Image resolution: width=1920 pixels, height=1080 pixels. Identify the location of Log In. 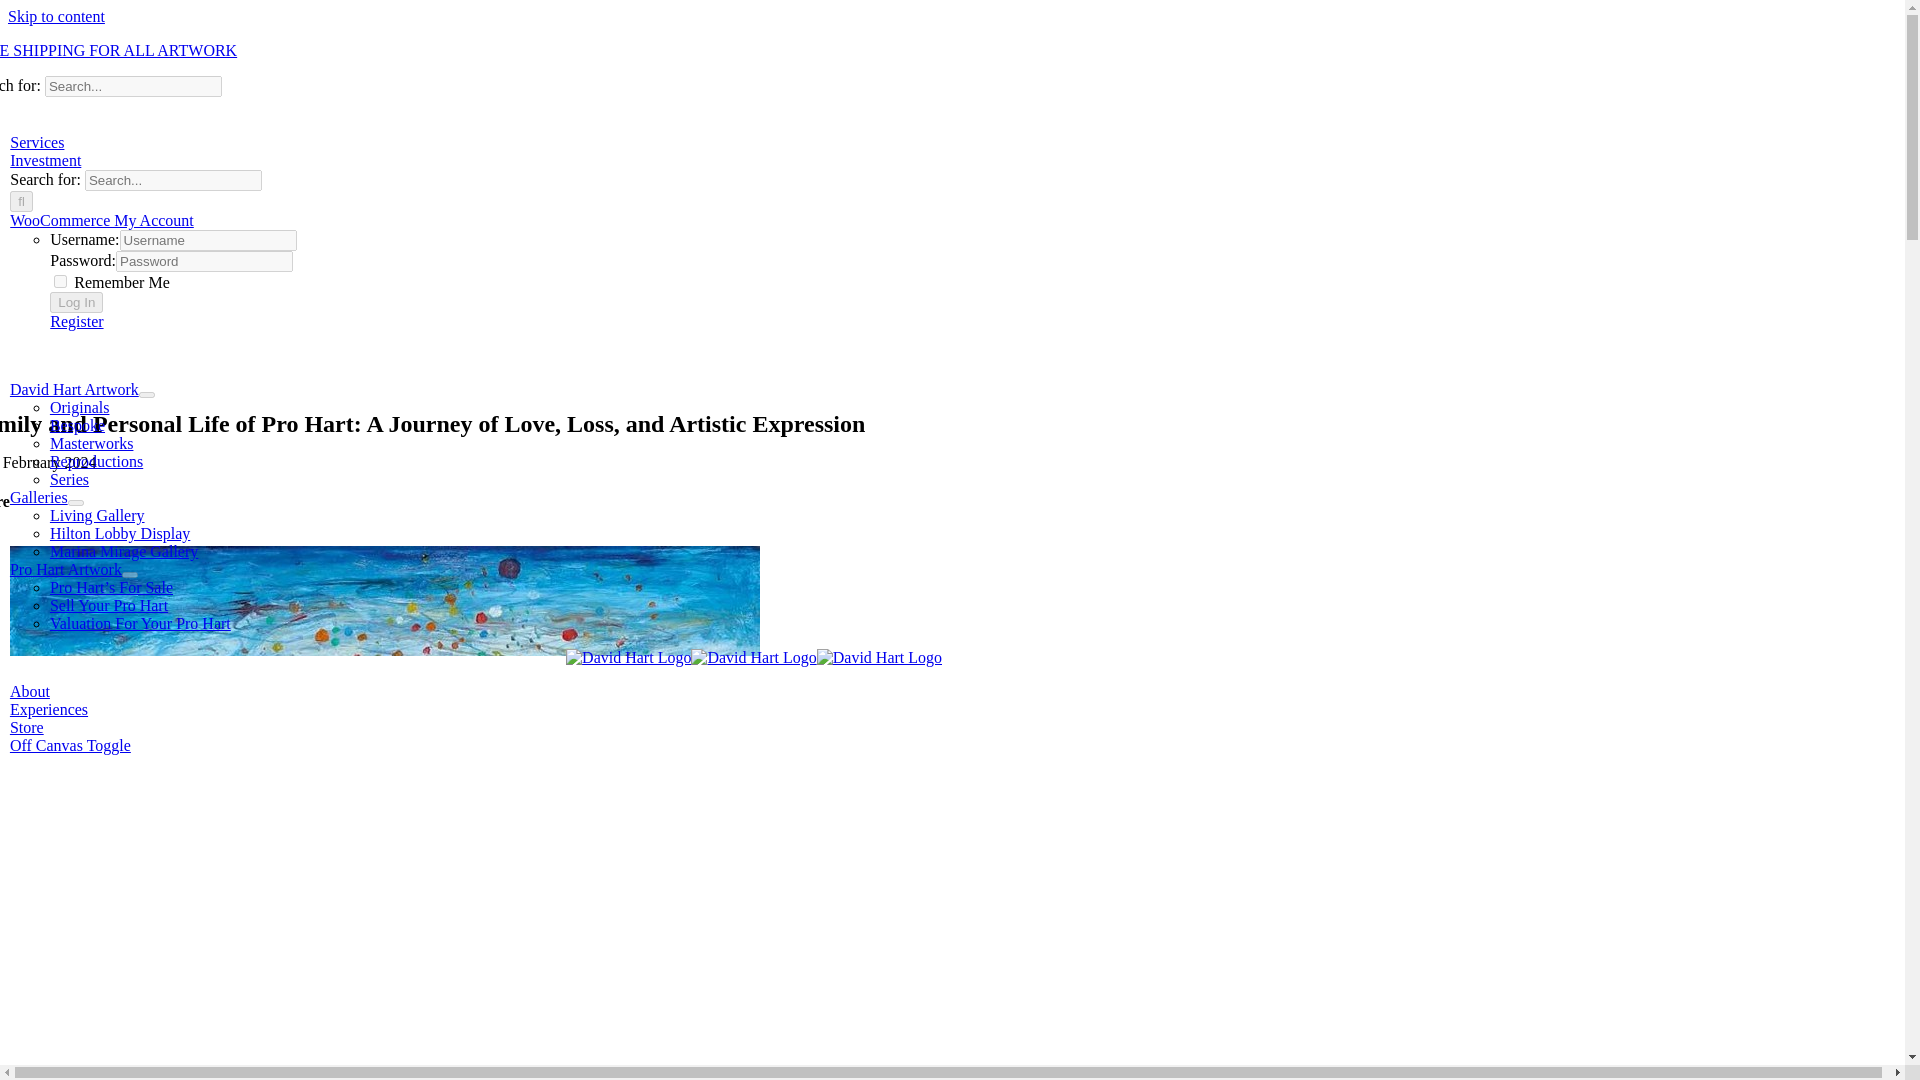
(76, 302).